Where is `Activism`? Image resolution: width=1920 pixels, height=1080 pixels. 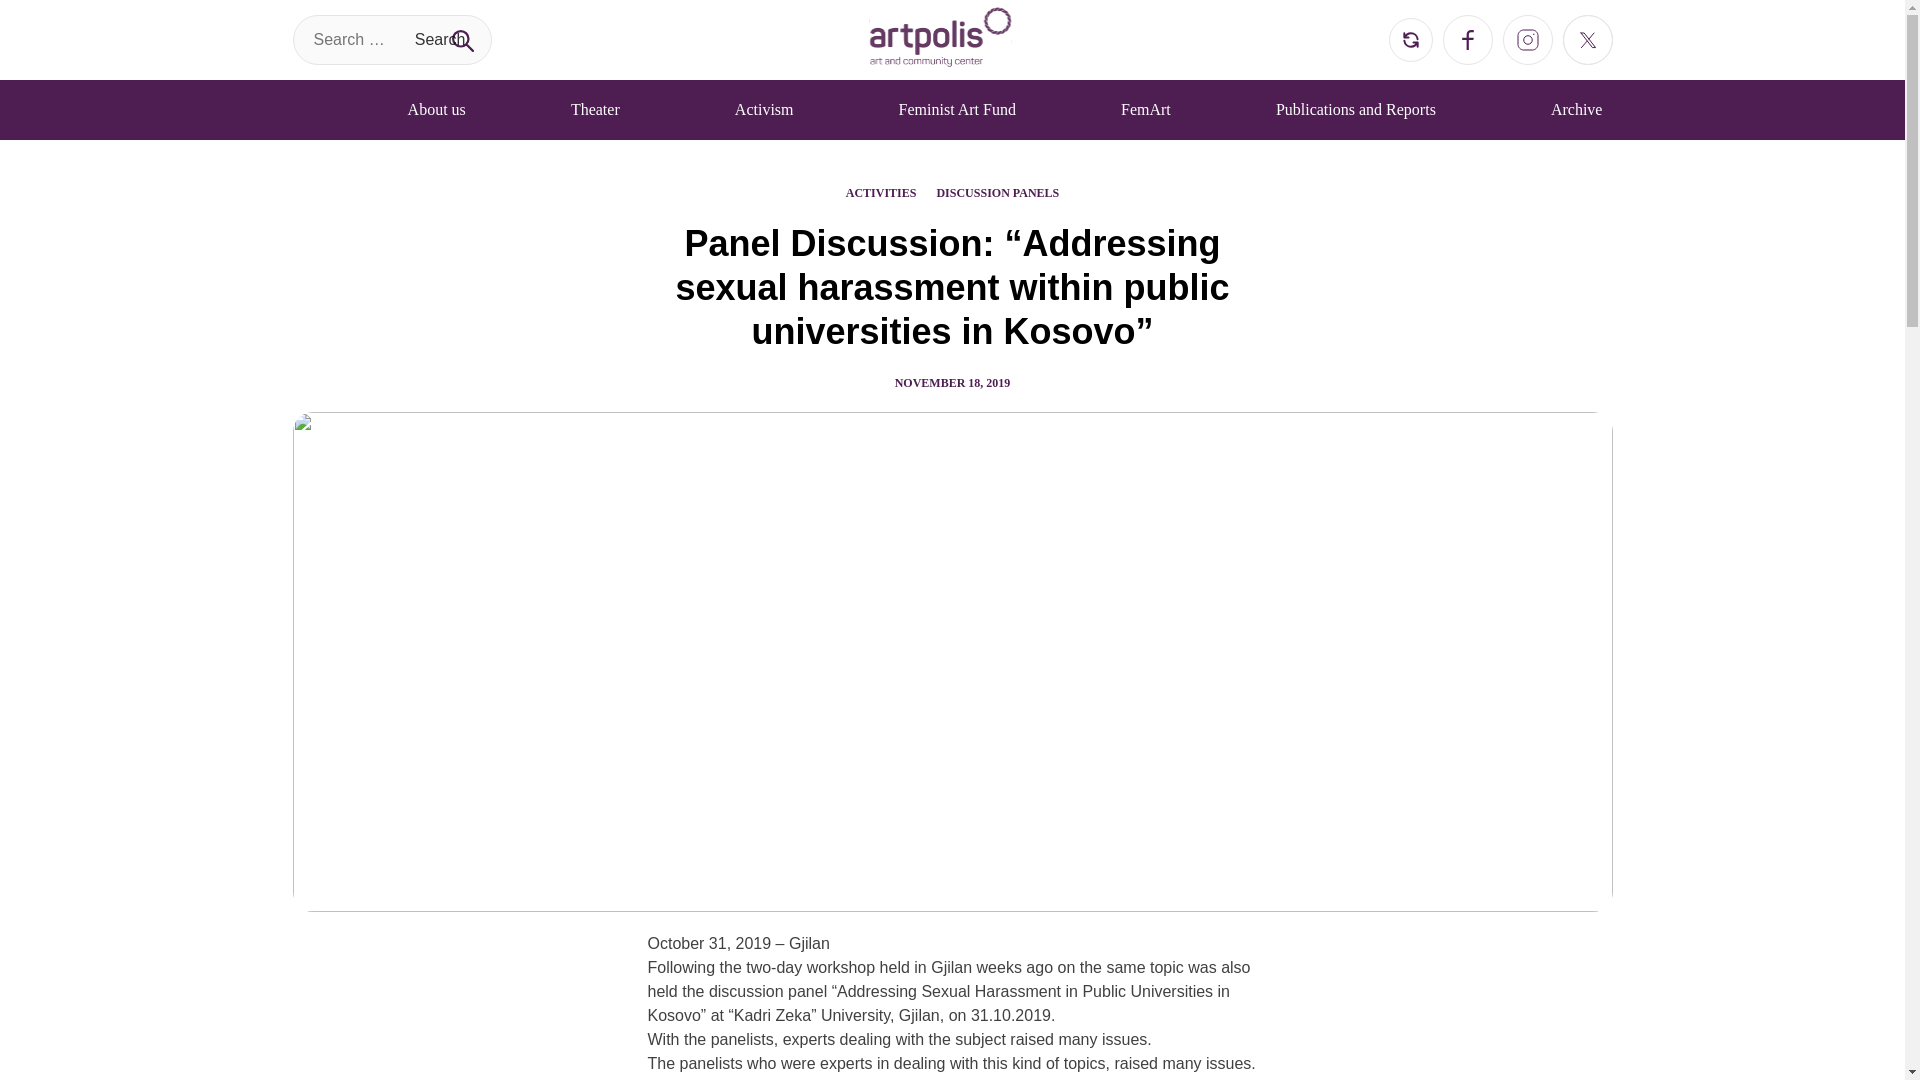 Activism is located at coordinates (764, 110).